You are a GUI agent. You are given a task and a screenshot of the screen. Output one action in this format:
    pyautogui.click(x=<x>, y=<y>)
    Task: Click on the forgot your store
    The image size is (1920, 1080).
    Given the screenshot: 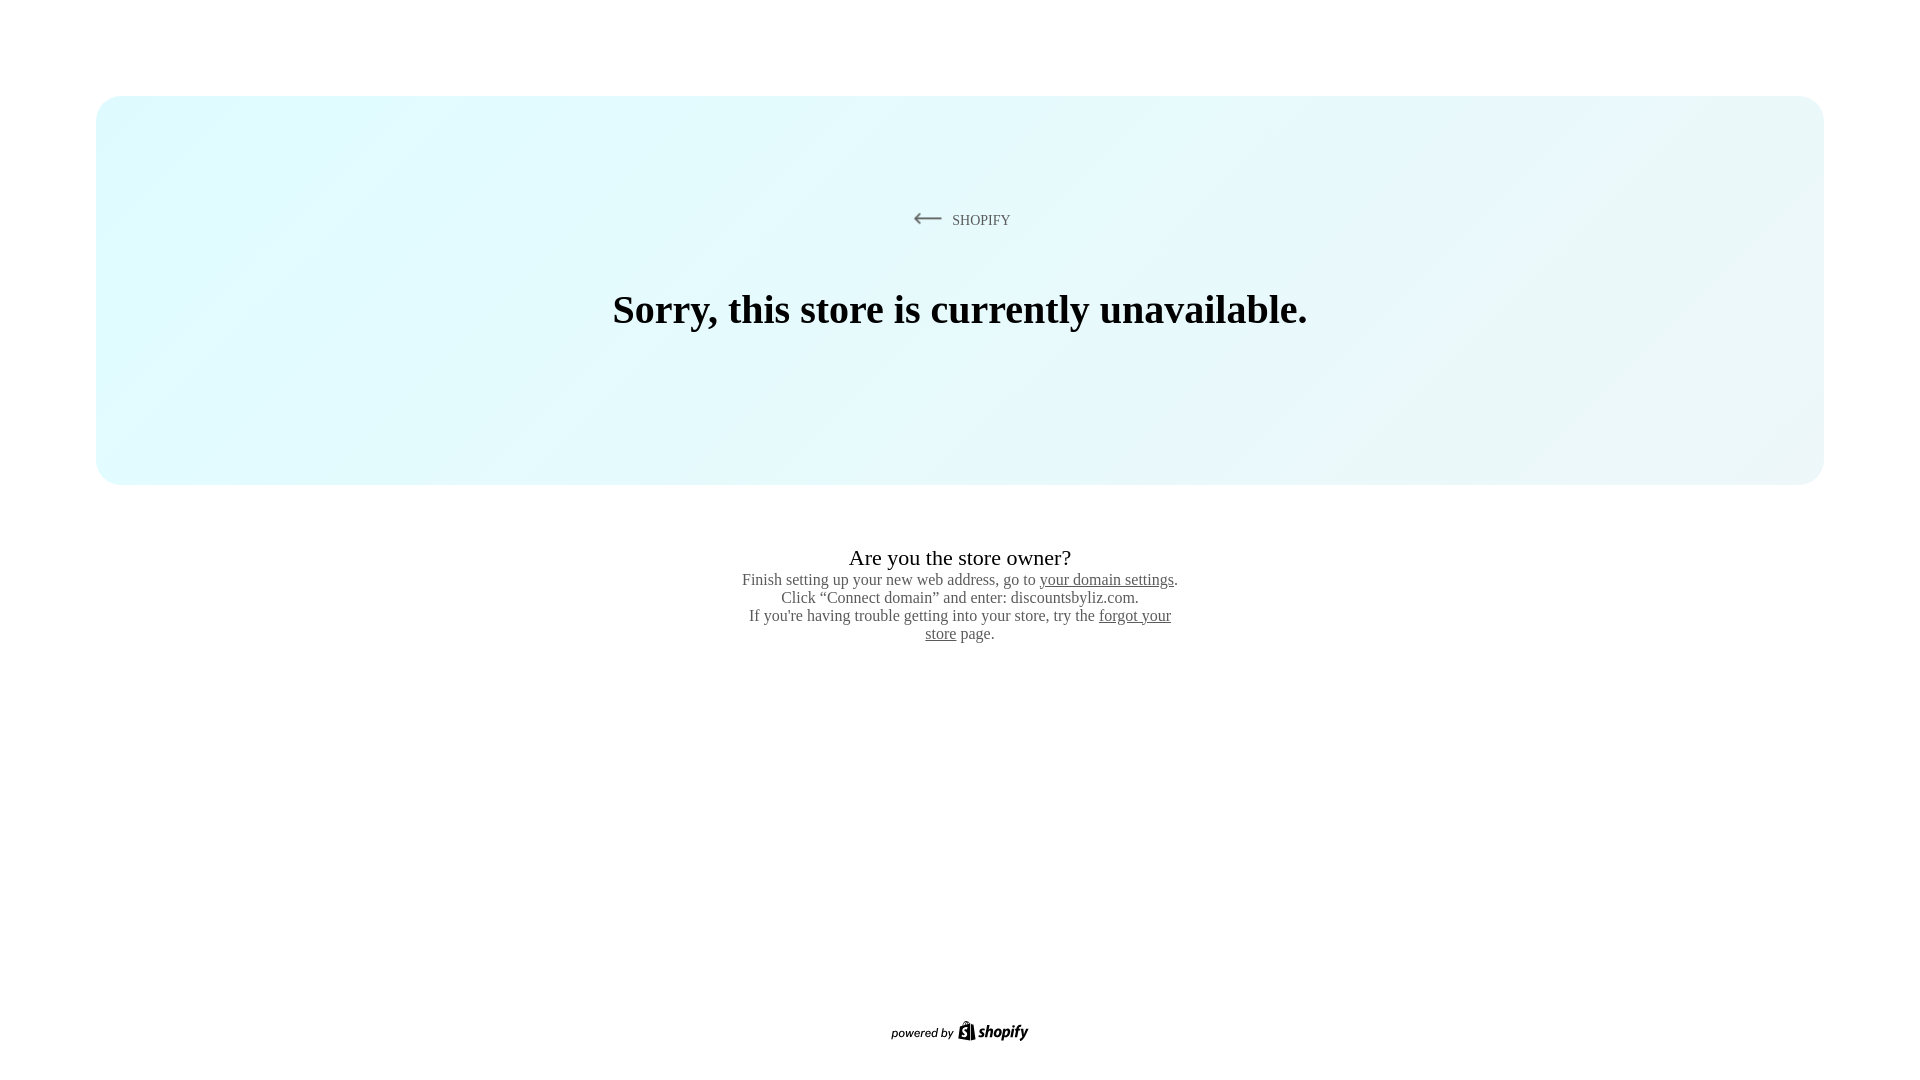 What is the action you would take?
    pyautogui.click(x=1048, y=624)
    